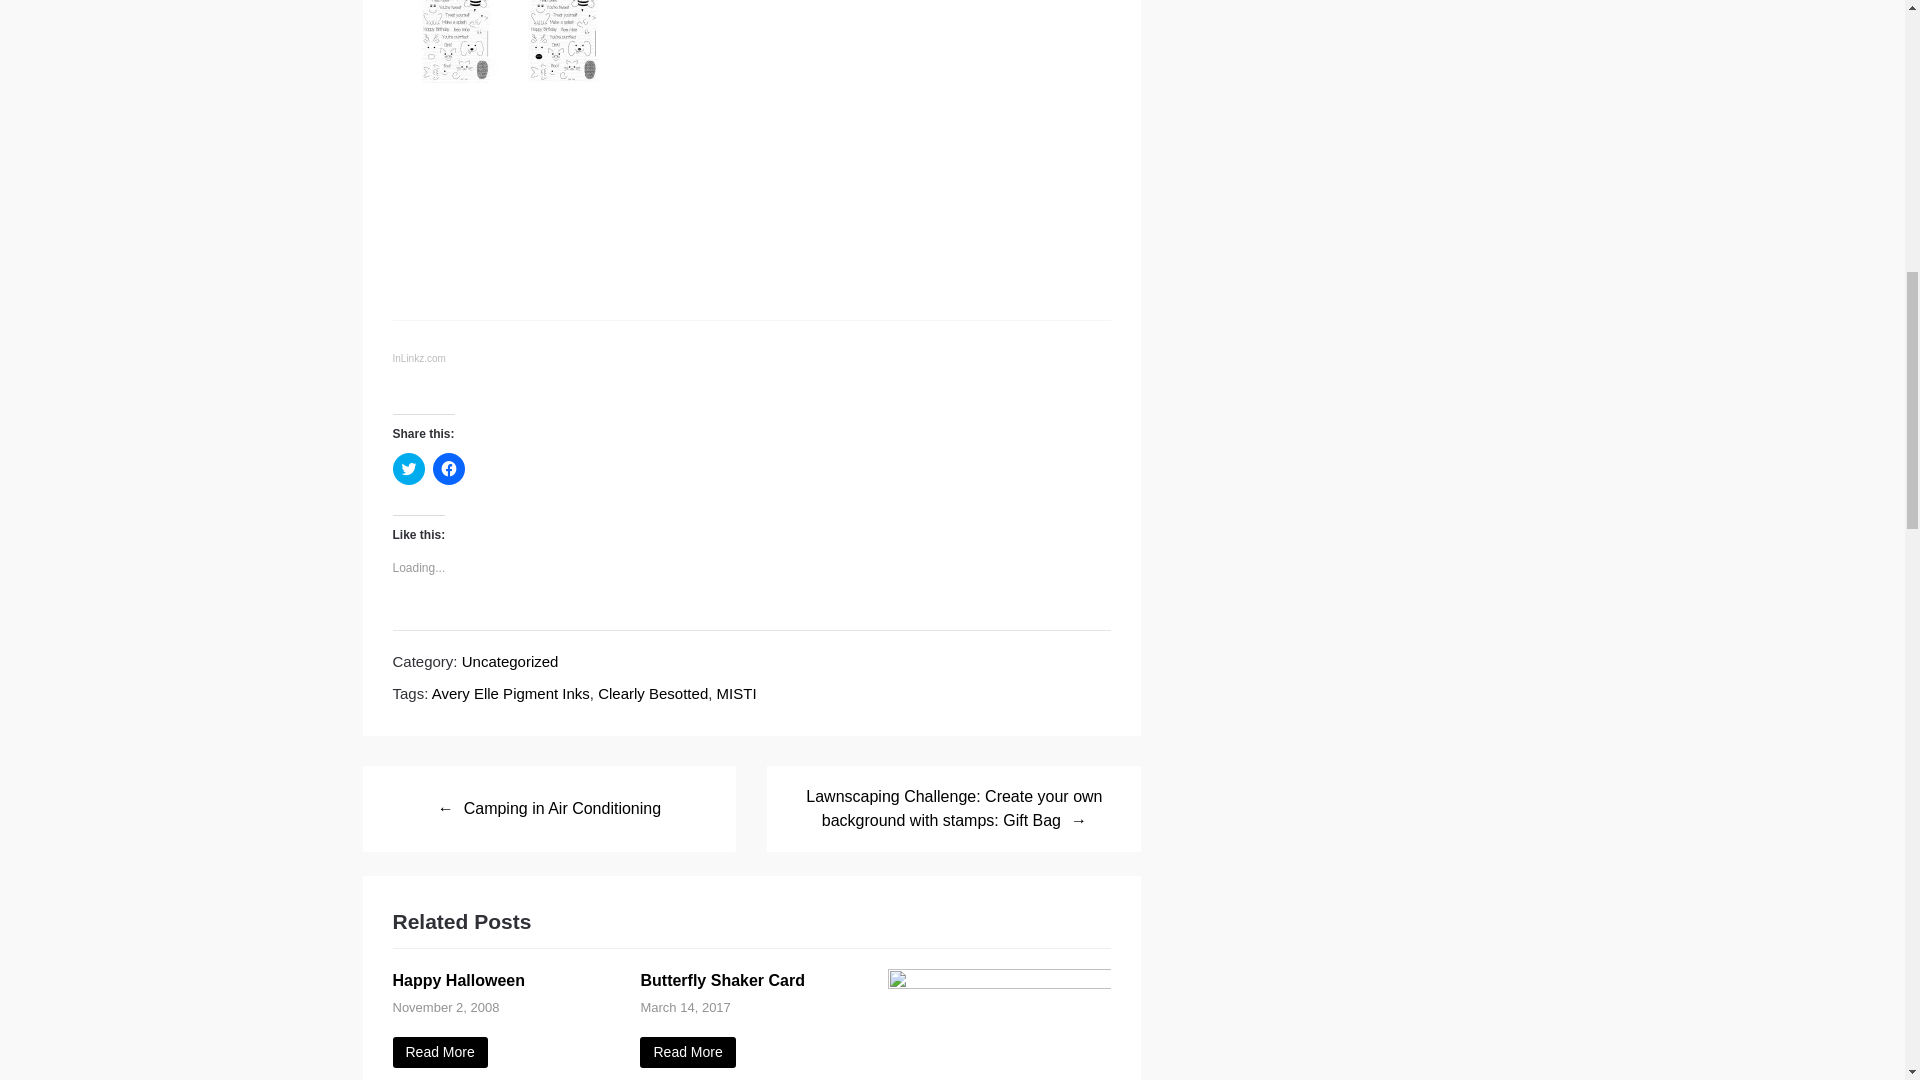 This screenshot has width=1920, height=1080. Describe the element at coordinates (652, 693) in the screenshot. I see `Clearly Besotted` at that location.